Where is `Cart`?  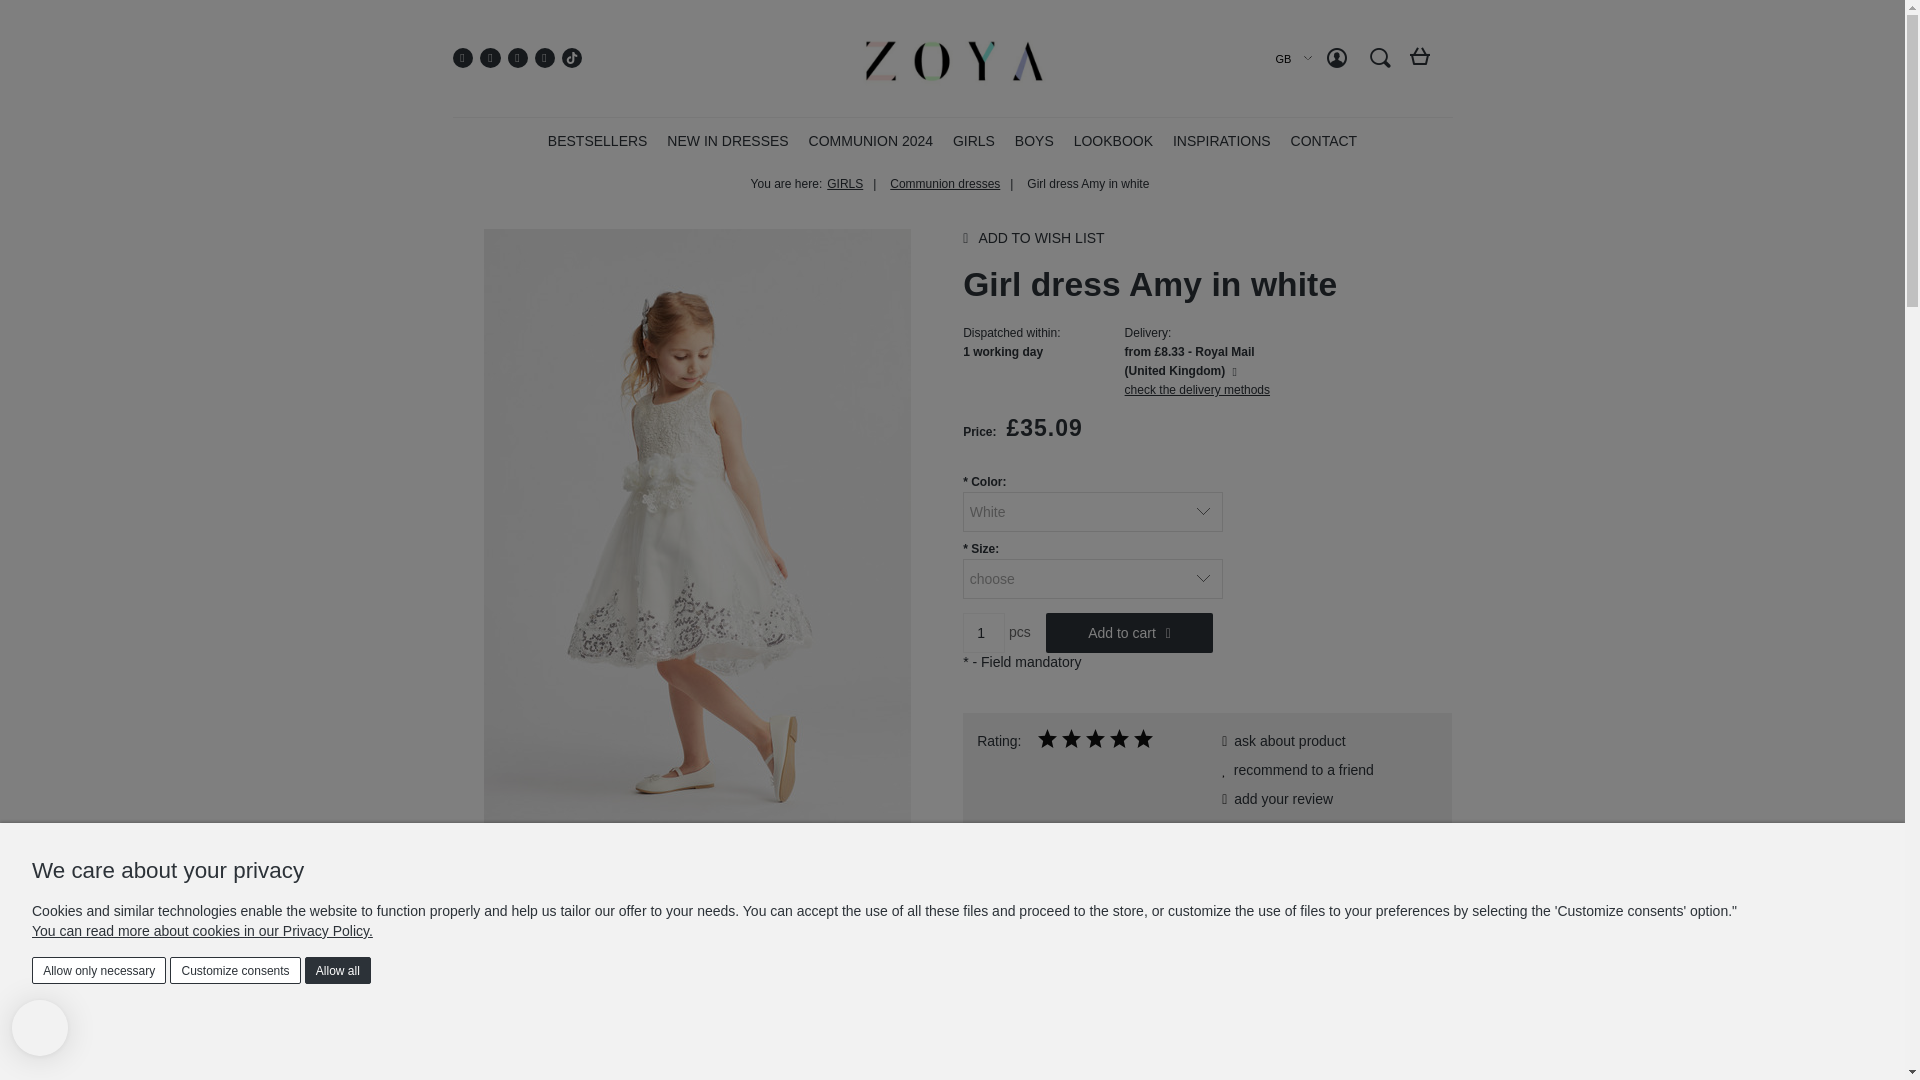
Cart is located at coordinates (1422, 64).